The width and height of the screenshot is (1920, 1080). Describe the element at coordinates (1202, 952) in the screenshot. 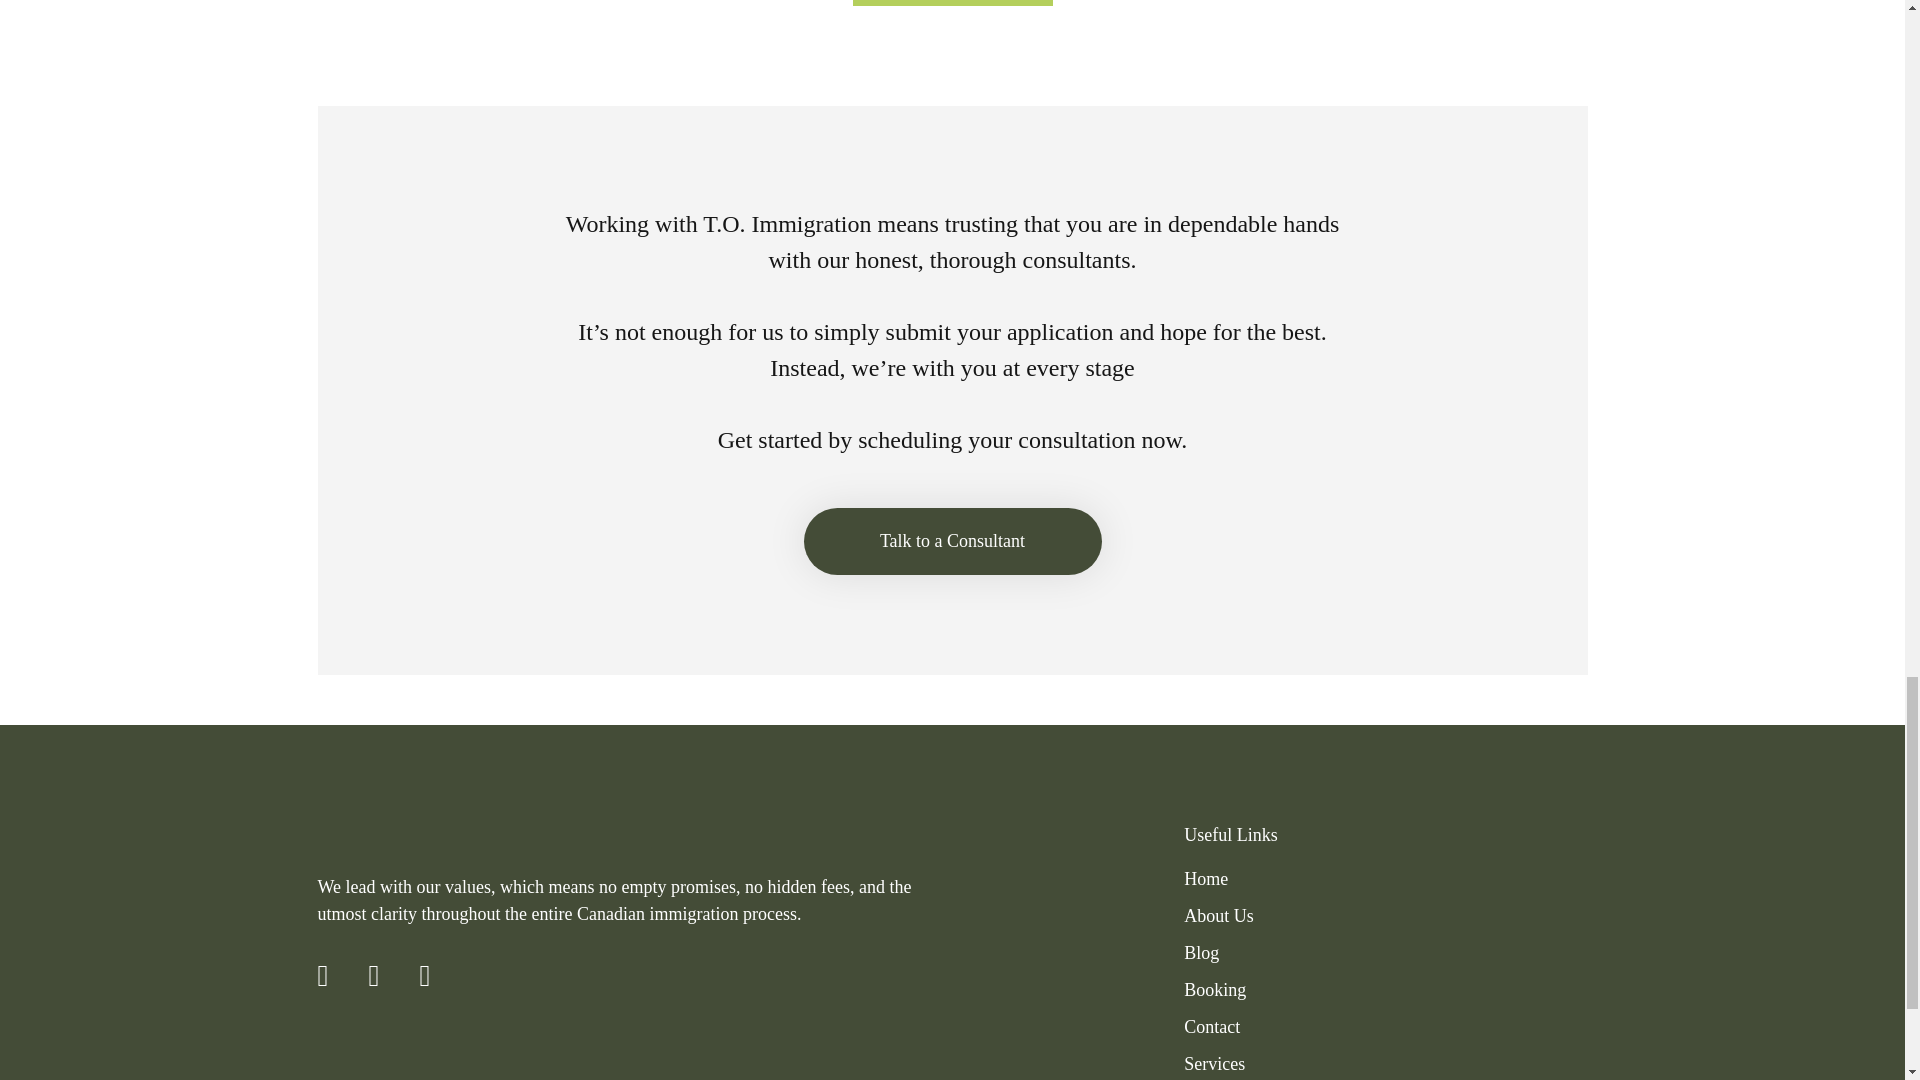

I see `Blog` at that location.